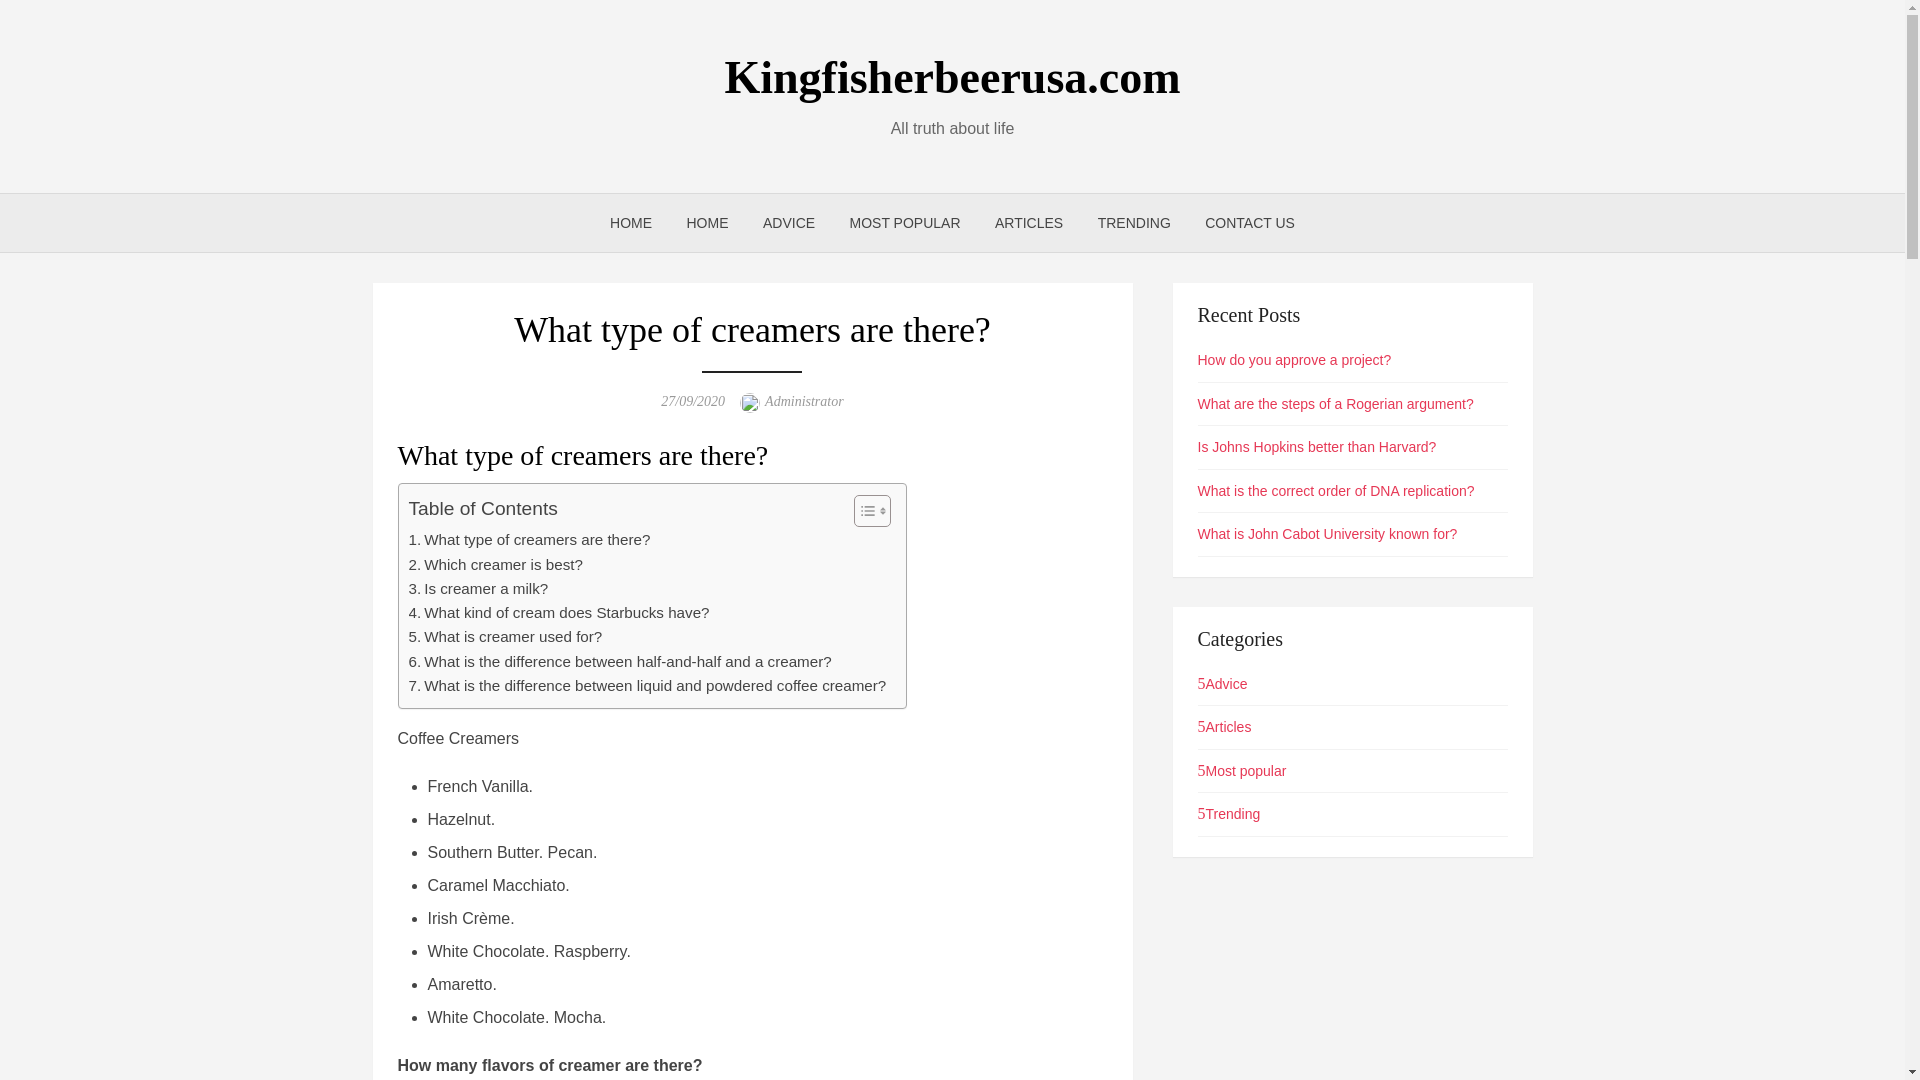 This screenshot has width=1920, height=1080. I want to click on What is the difference between half-and-half and a creamer?, so click(619, 662).